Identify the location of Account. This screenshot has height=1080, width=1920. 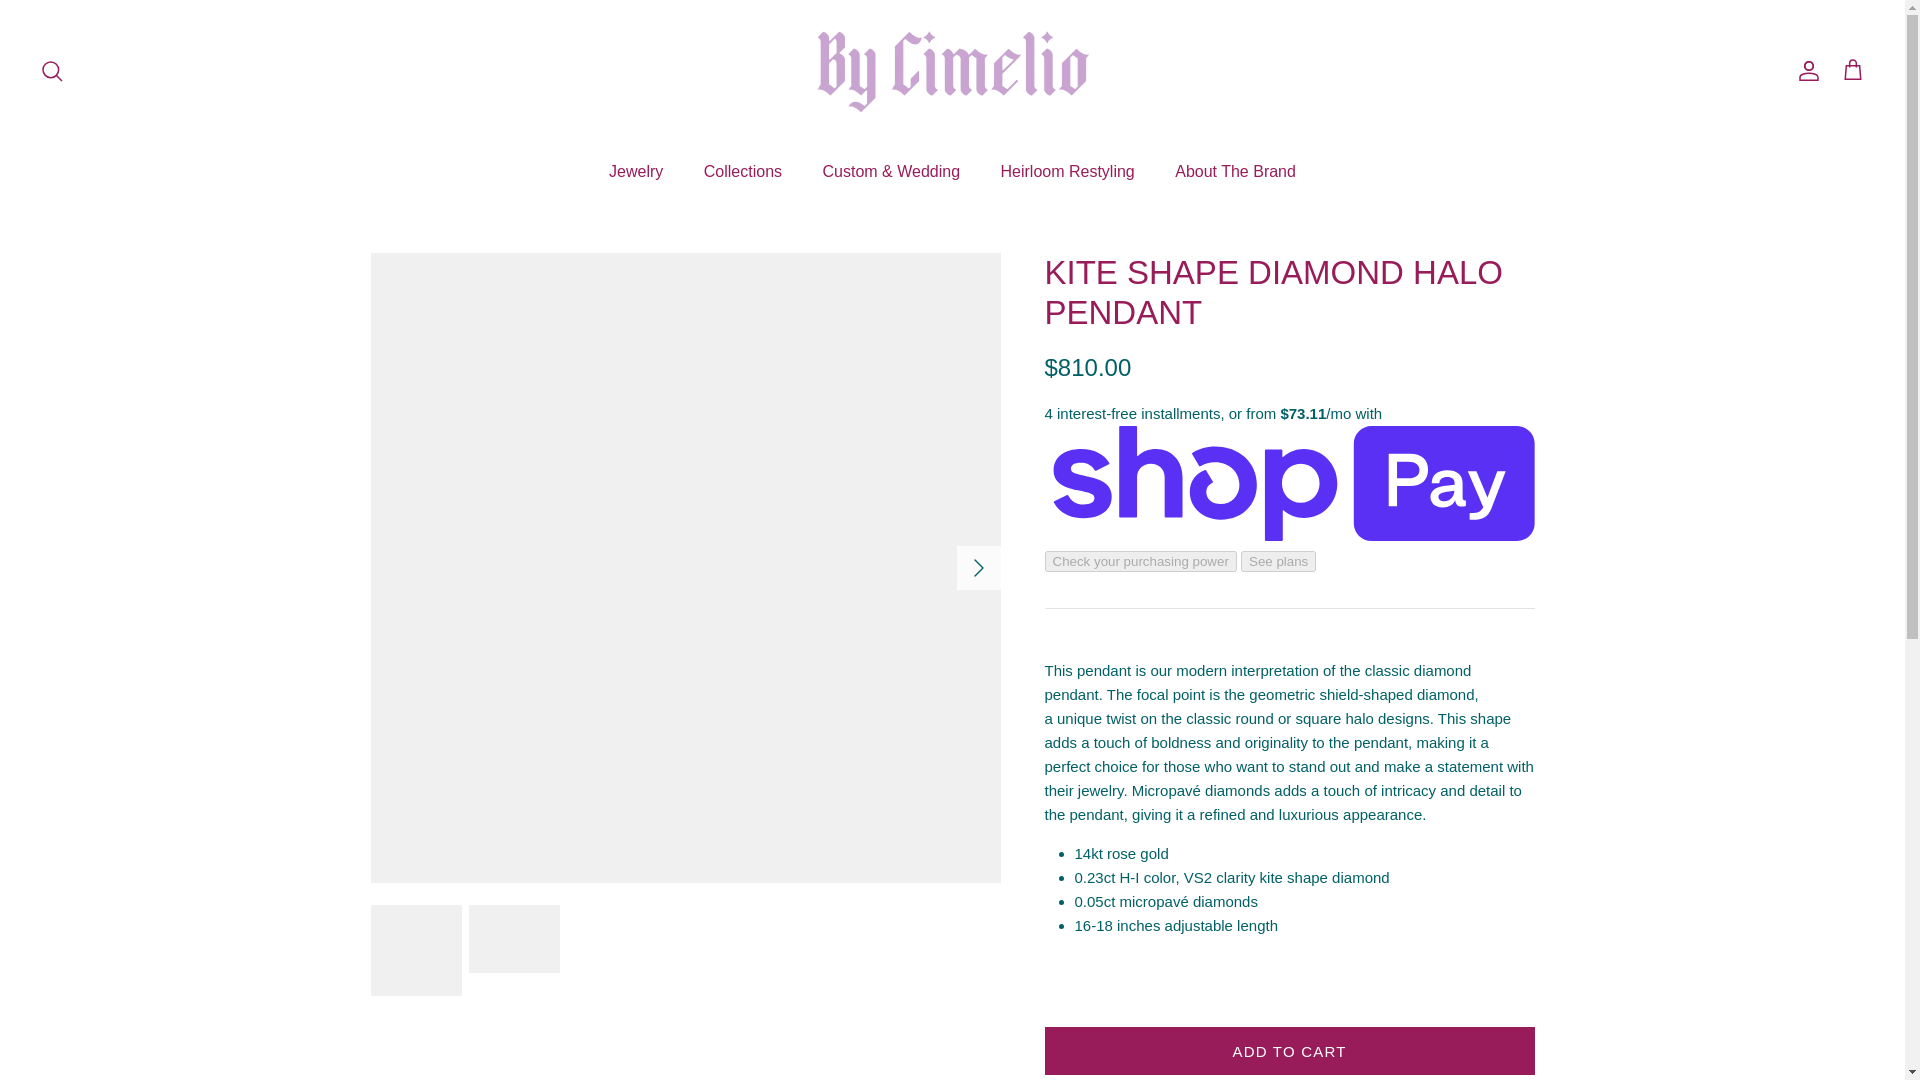
(1804, 70).